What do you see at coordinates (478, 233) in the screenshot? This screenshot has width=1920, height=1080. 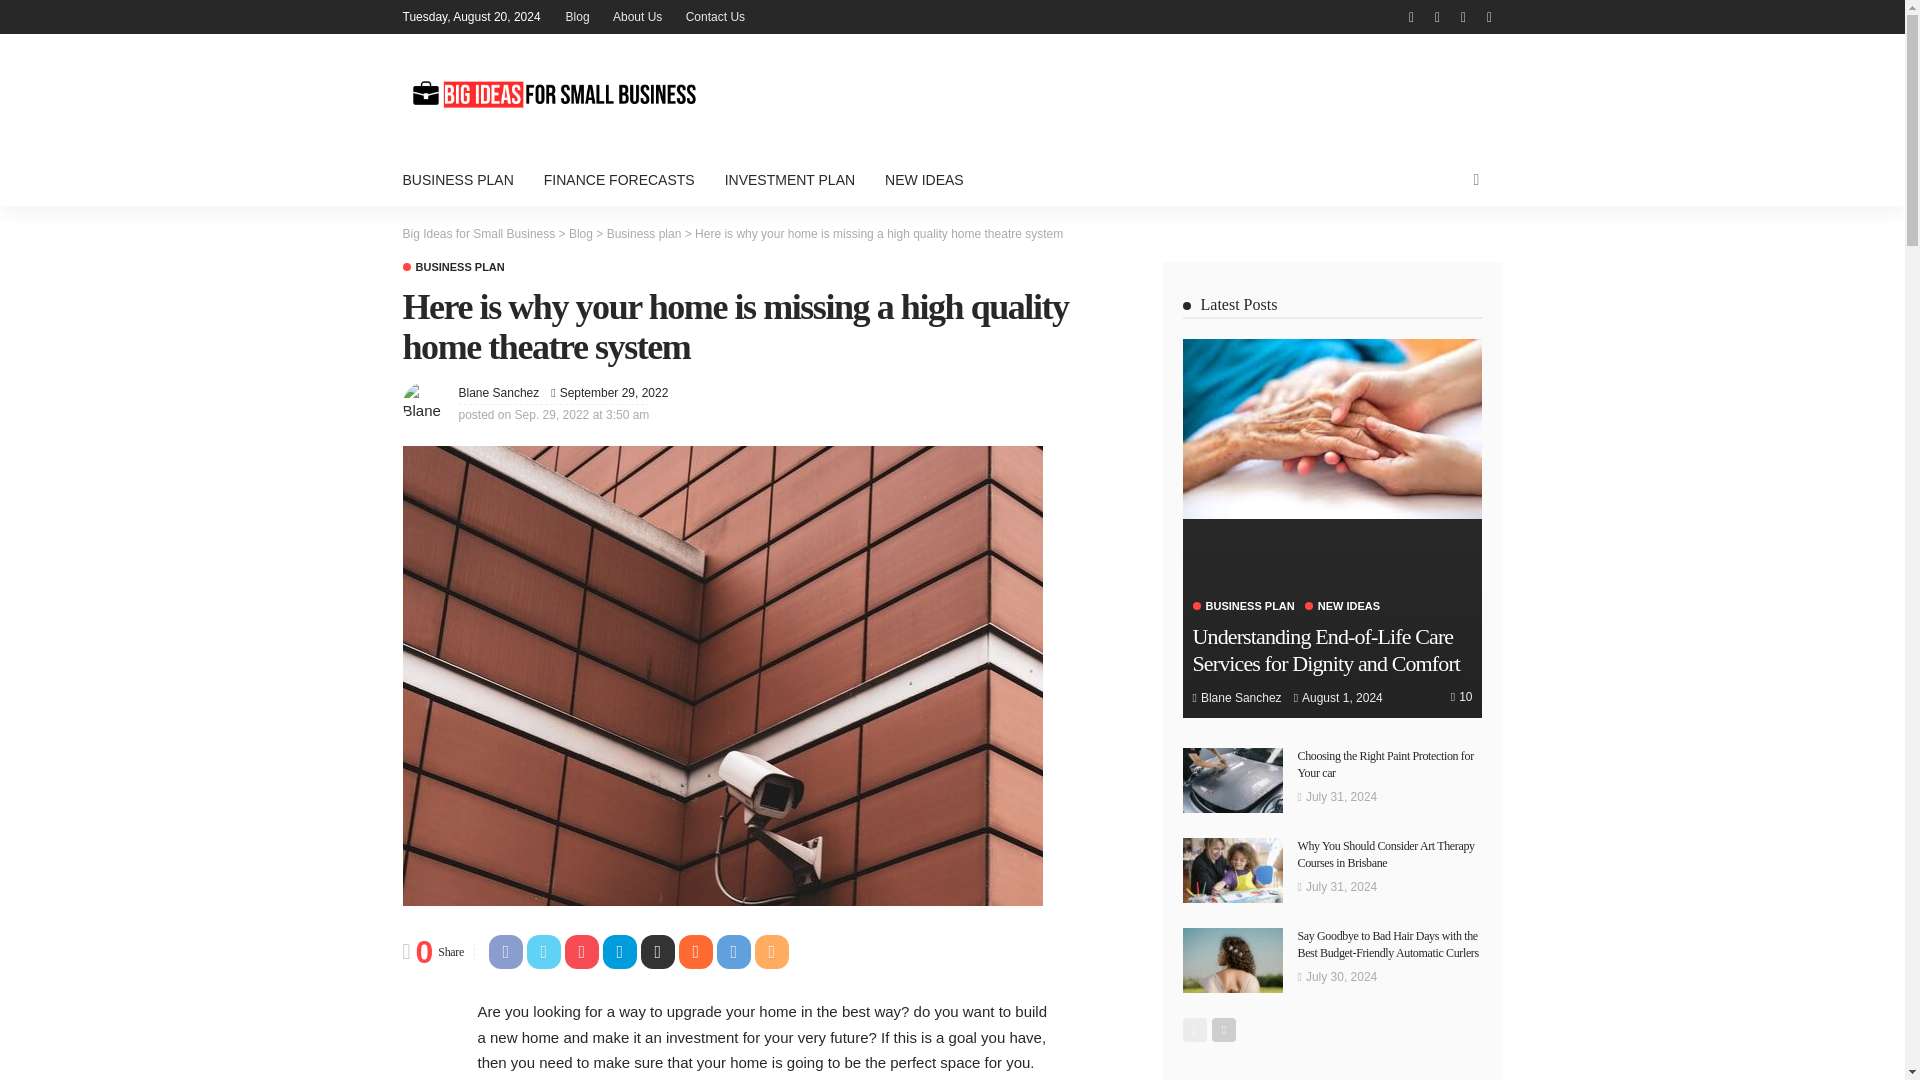 I see `Go to Big Ideas for Small Business.` at bounding box center [478, 233].